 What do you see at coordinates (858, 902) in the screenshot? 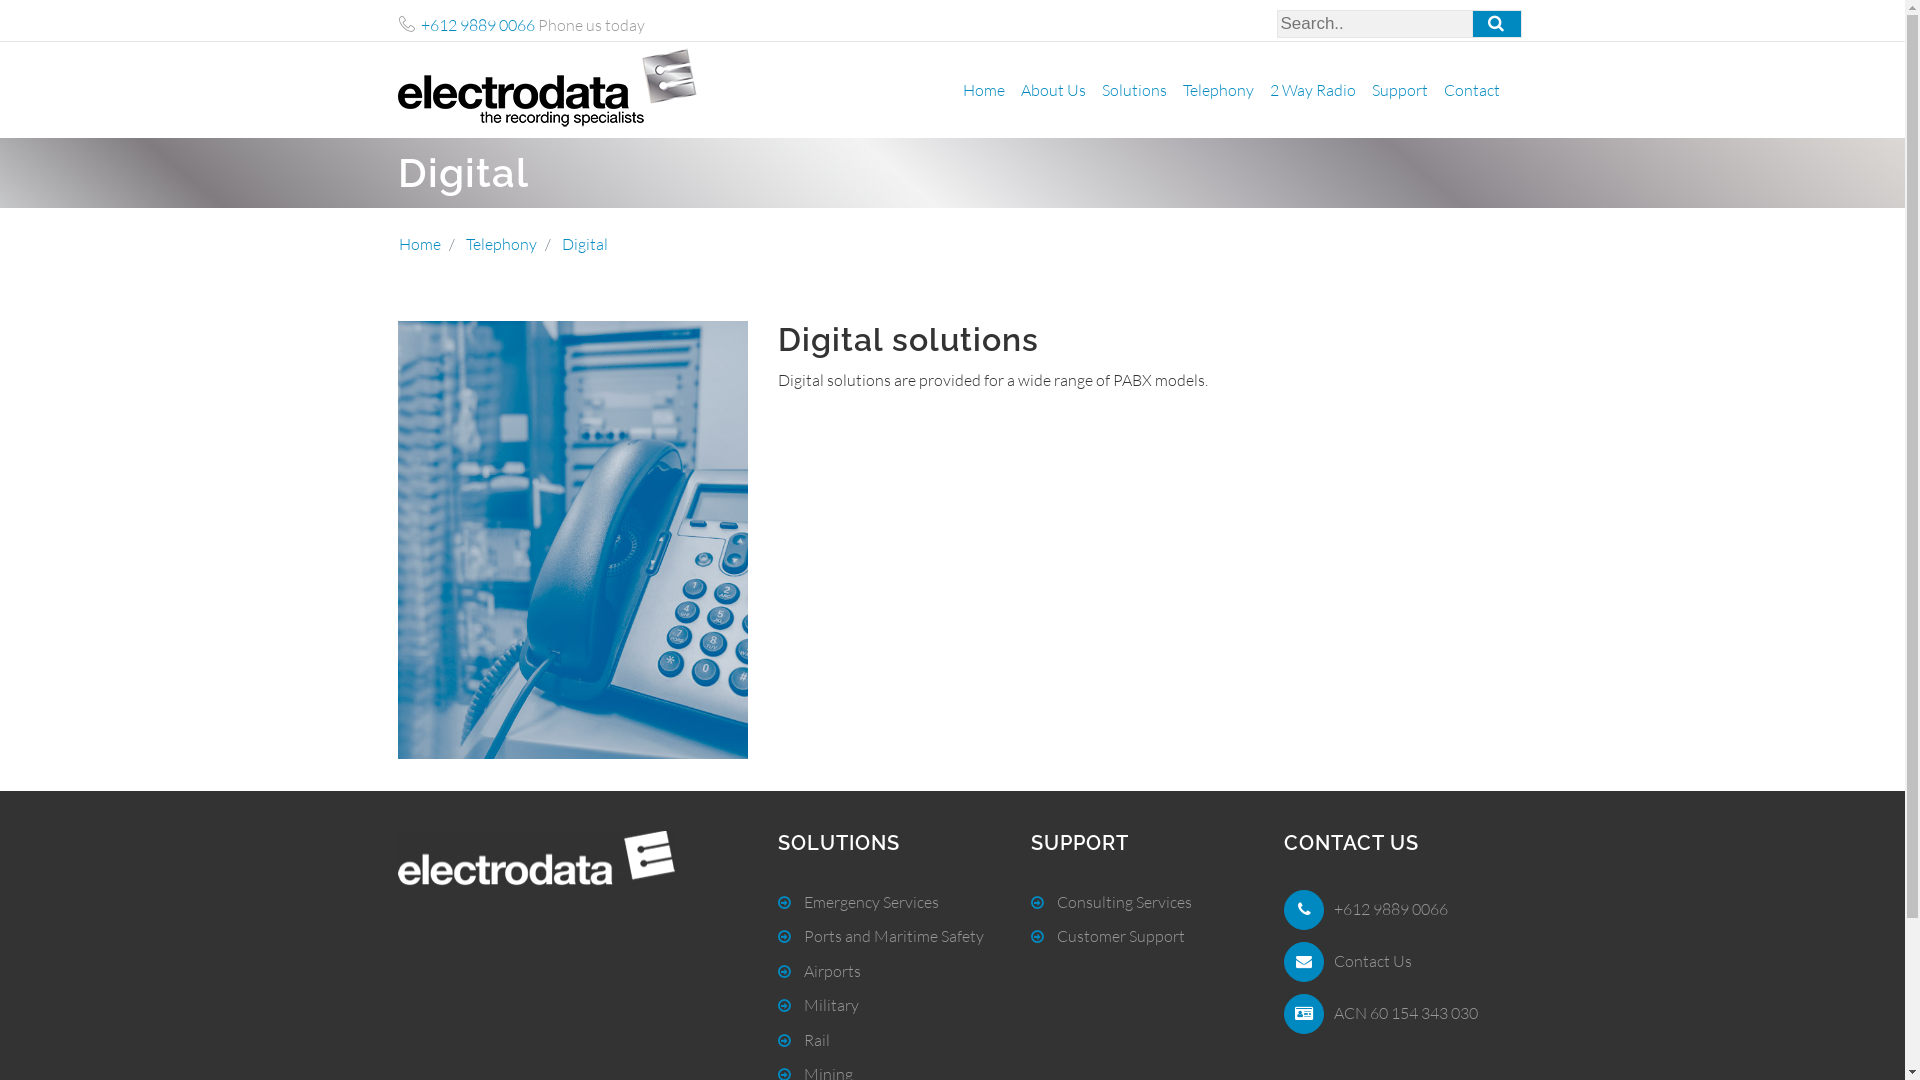
I see `Emergency Services` at bounding box center [858, 902].